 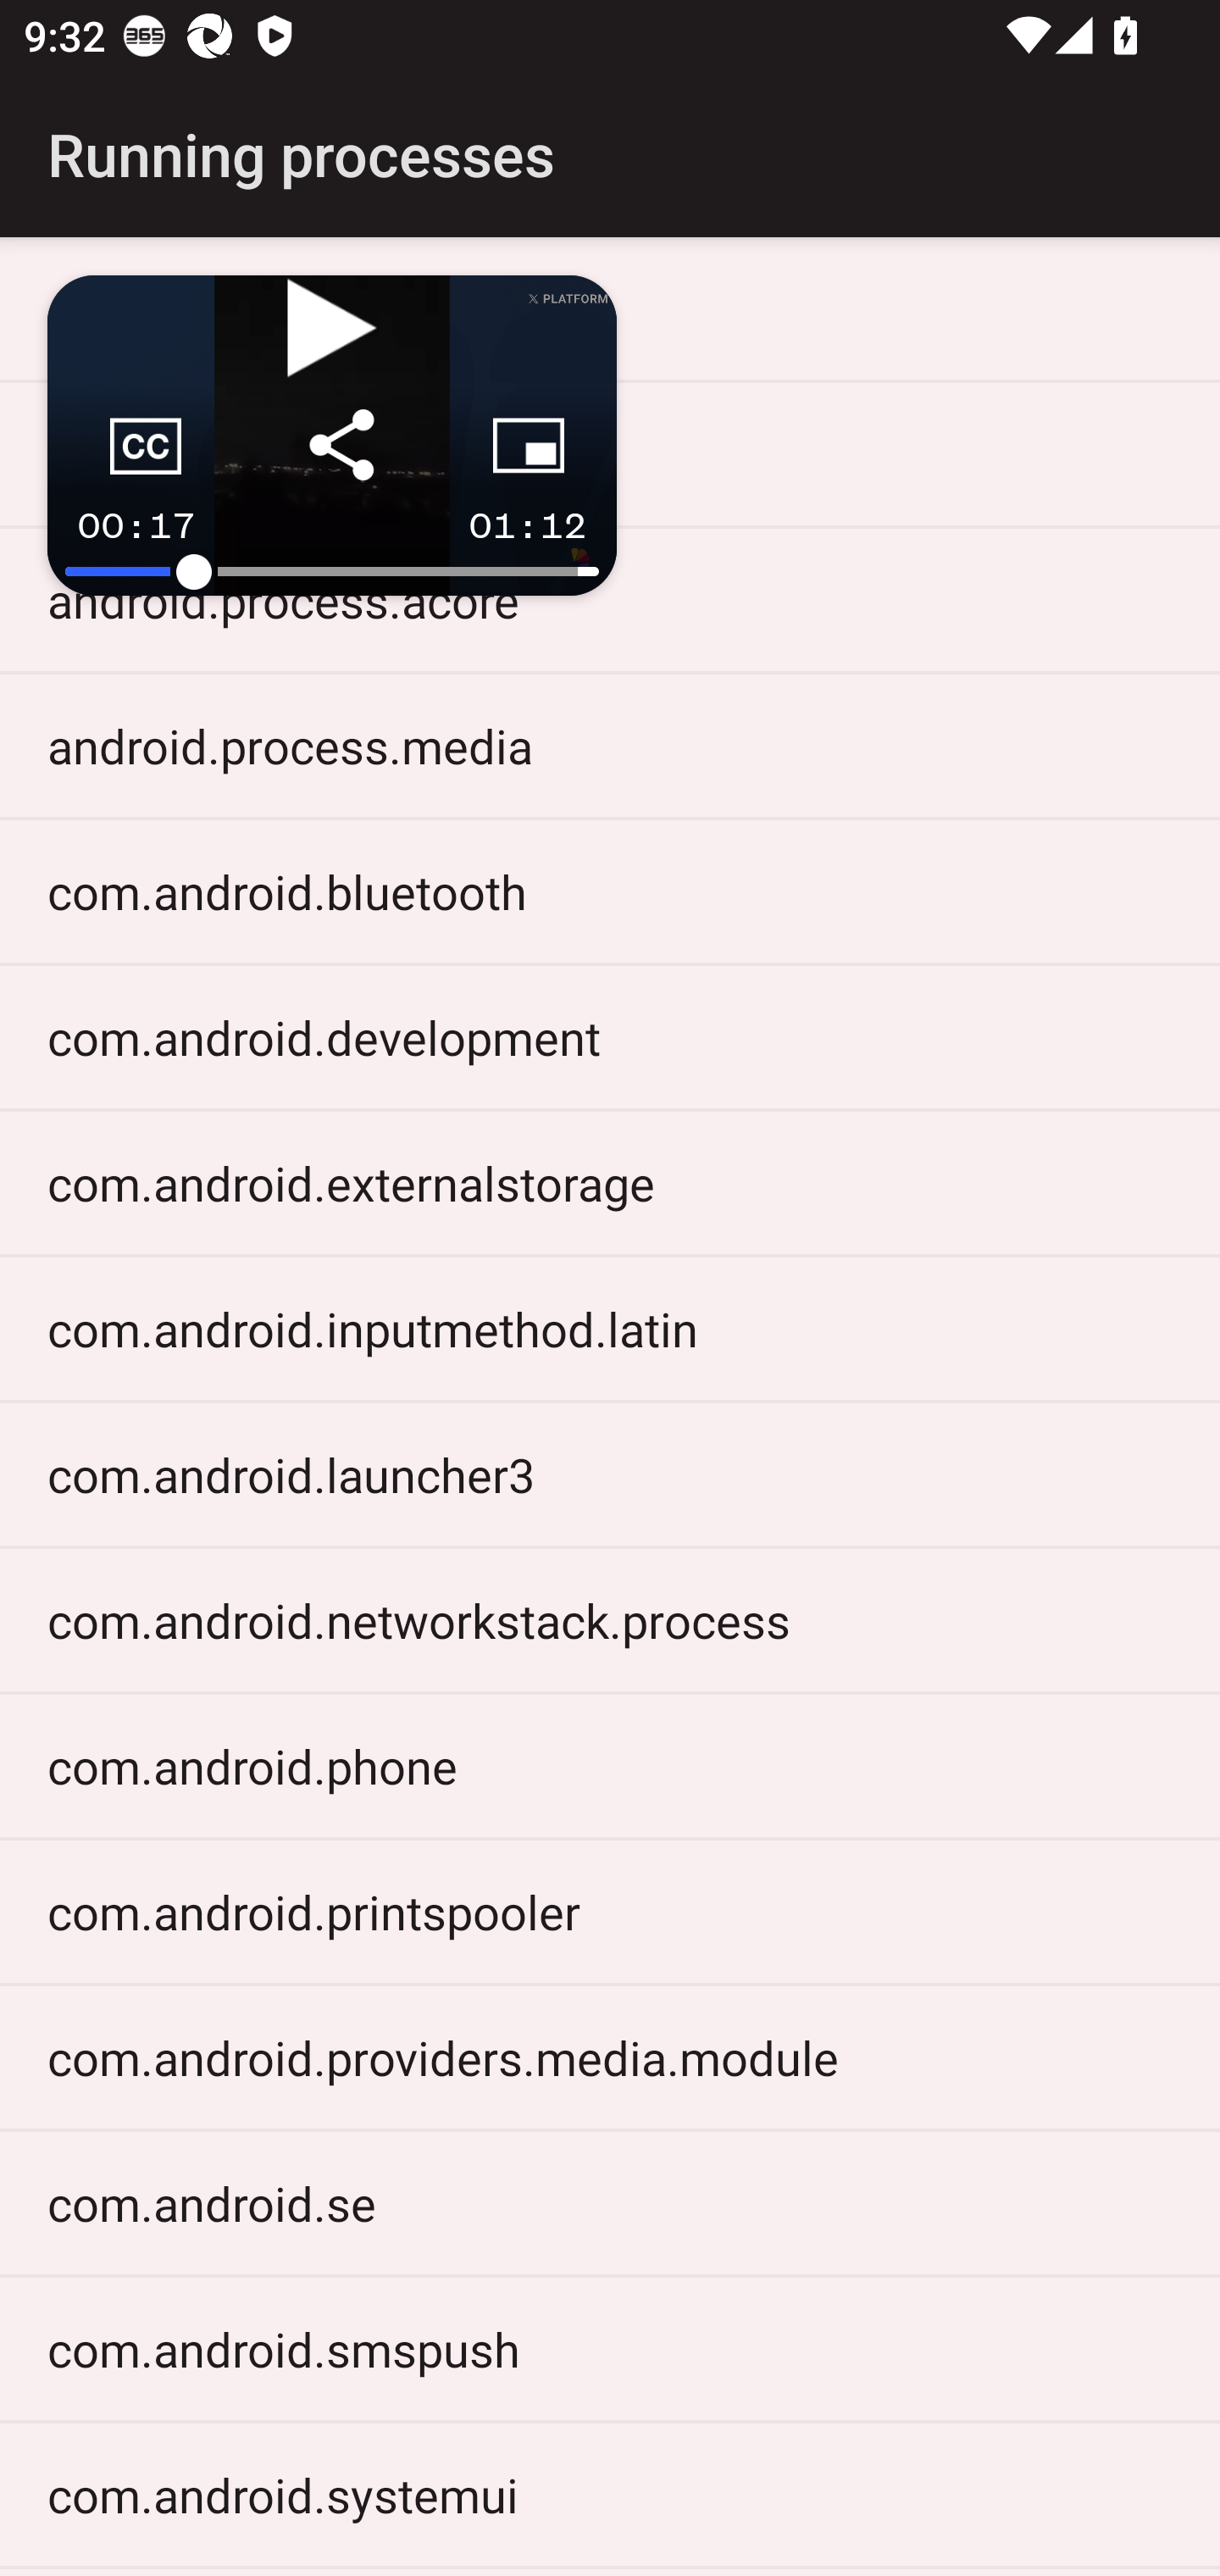 I want to click on com.android.printspooler, so click(x=610, y=1911).